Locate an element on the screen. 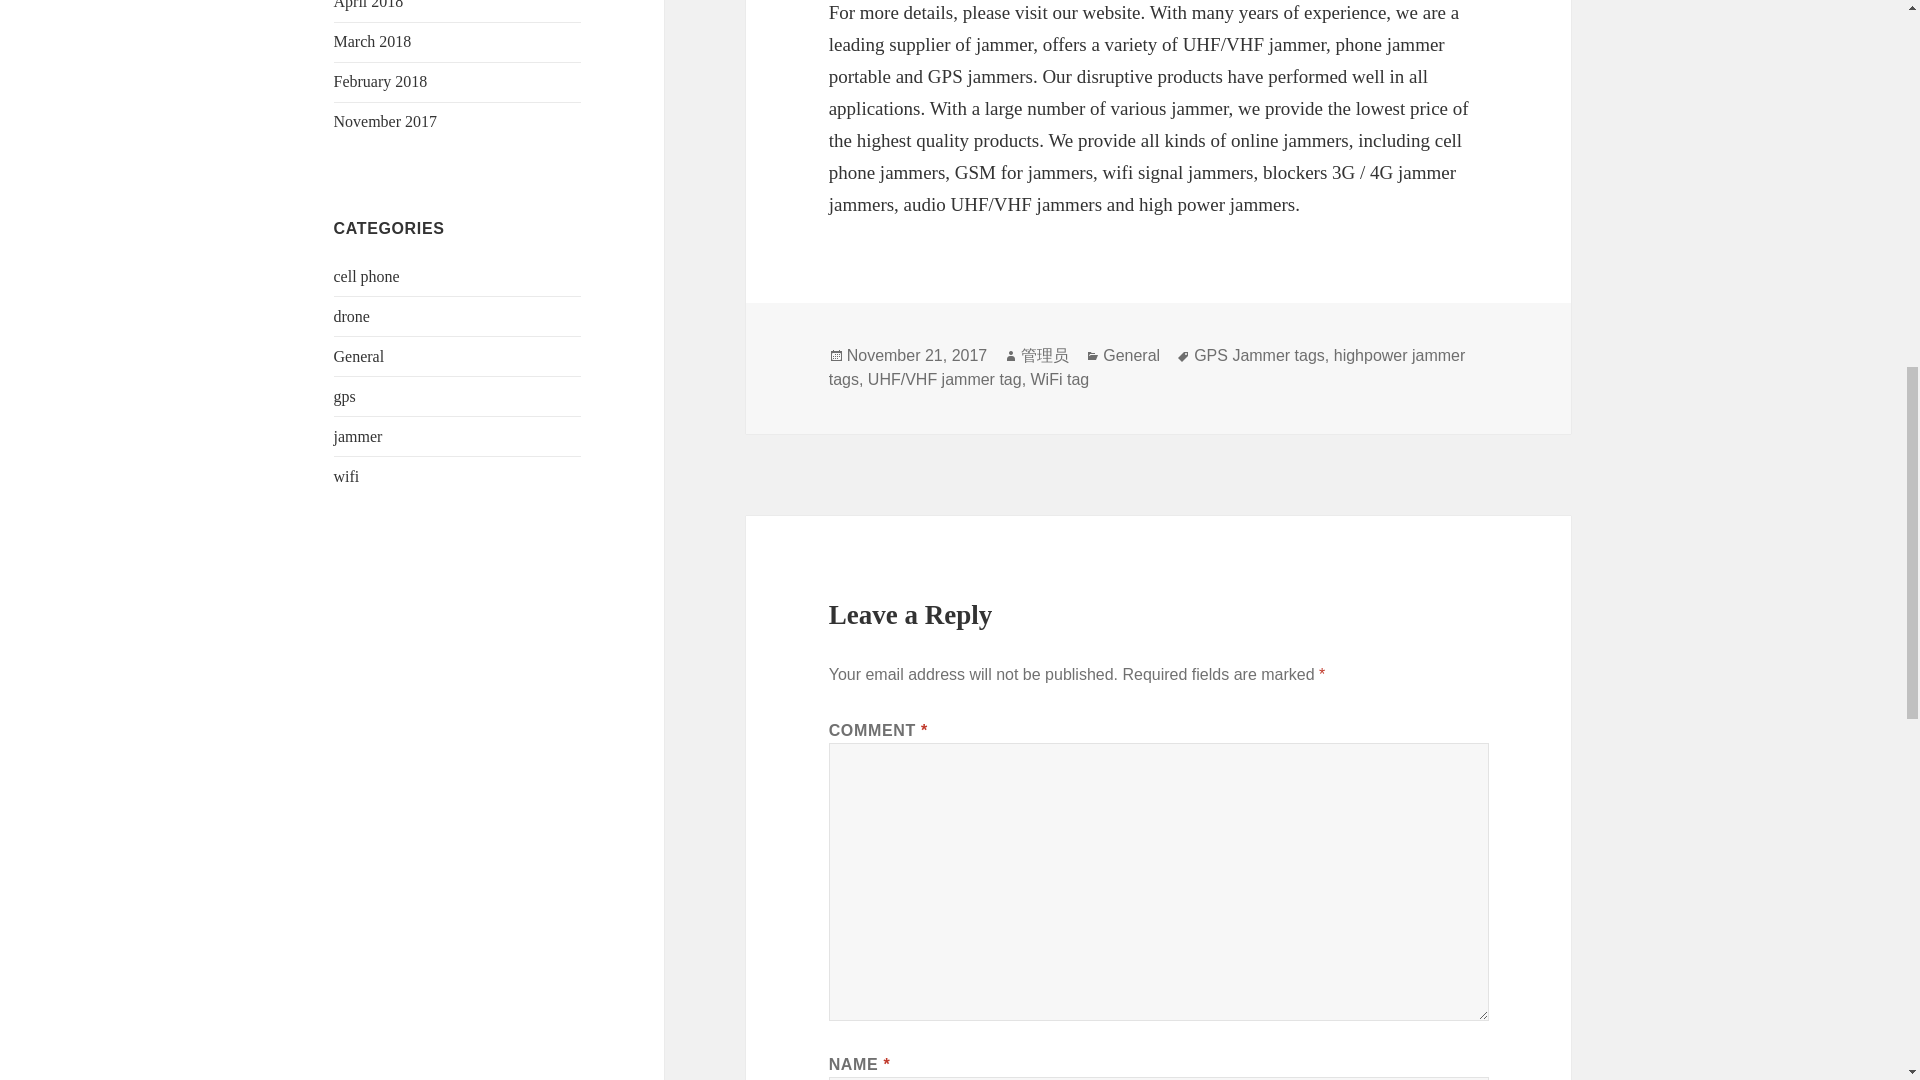  WiFi tag is located at coordinates (1060, 380).